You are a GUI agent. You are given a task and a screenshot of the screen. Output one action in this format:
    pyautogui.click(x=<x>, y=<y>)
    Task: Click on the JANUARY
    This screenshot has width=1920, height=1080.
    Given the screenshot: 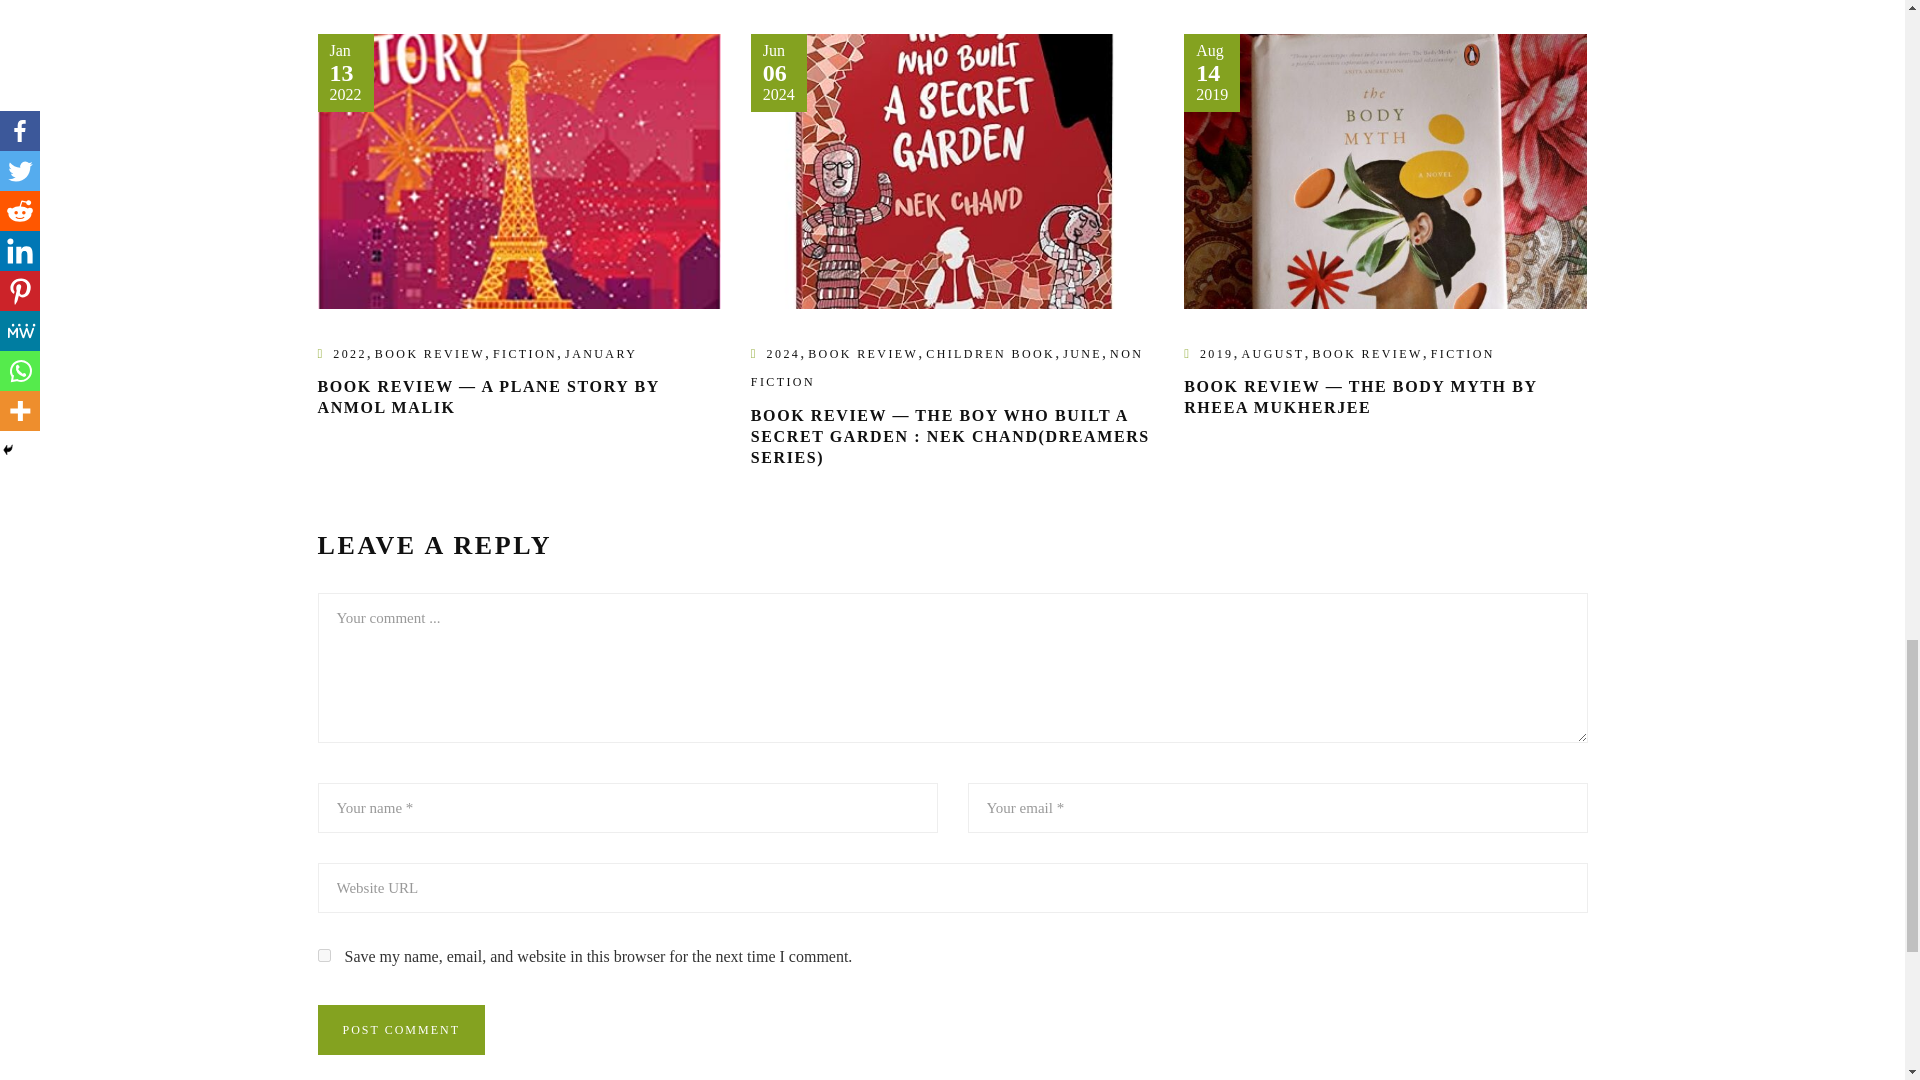 What is the action you would take?
    pyautogui.click(x=600, y=353)
    